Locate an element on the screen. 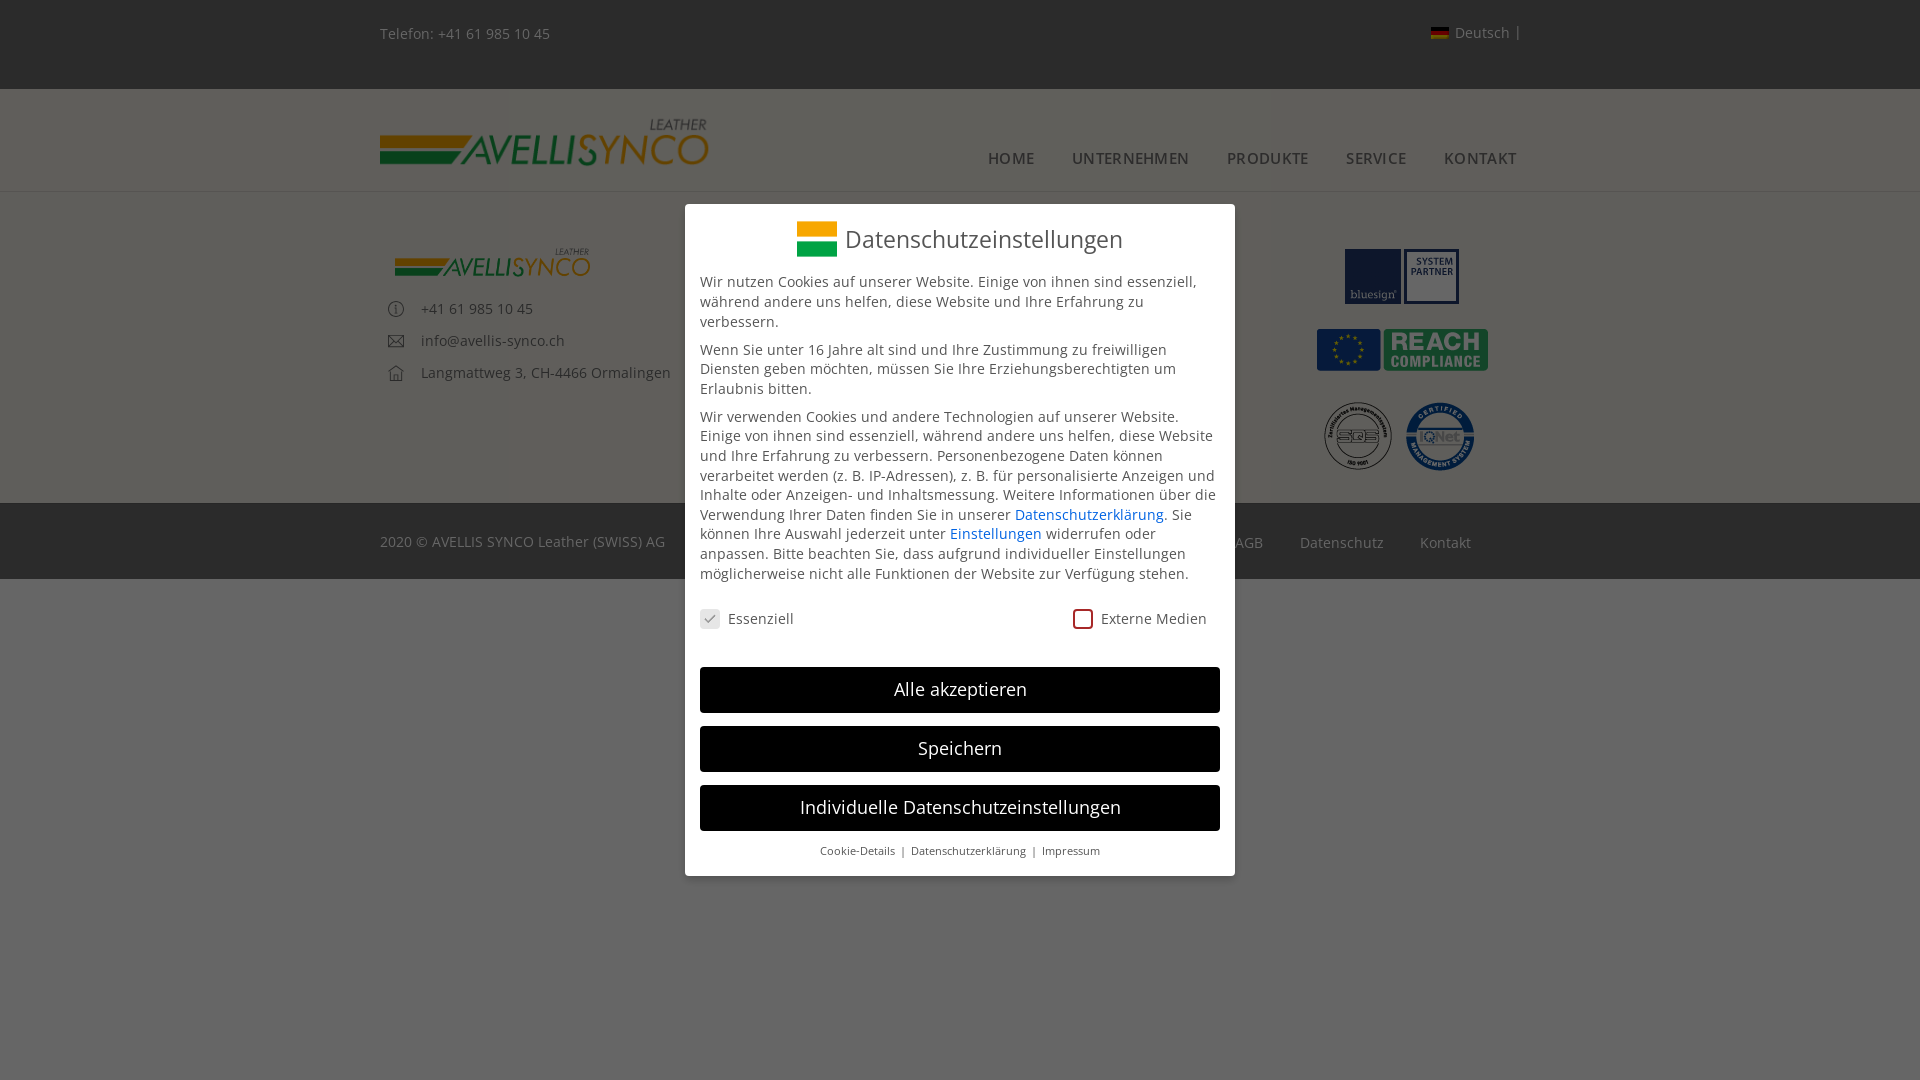  Kontakt is located at coordinates (853, 422).